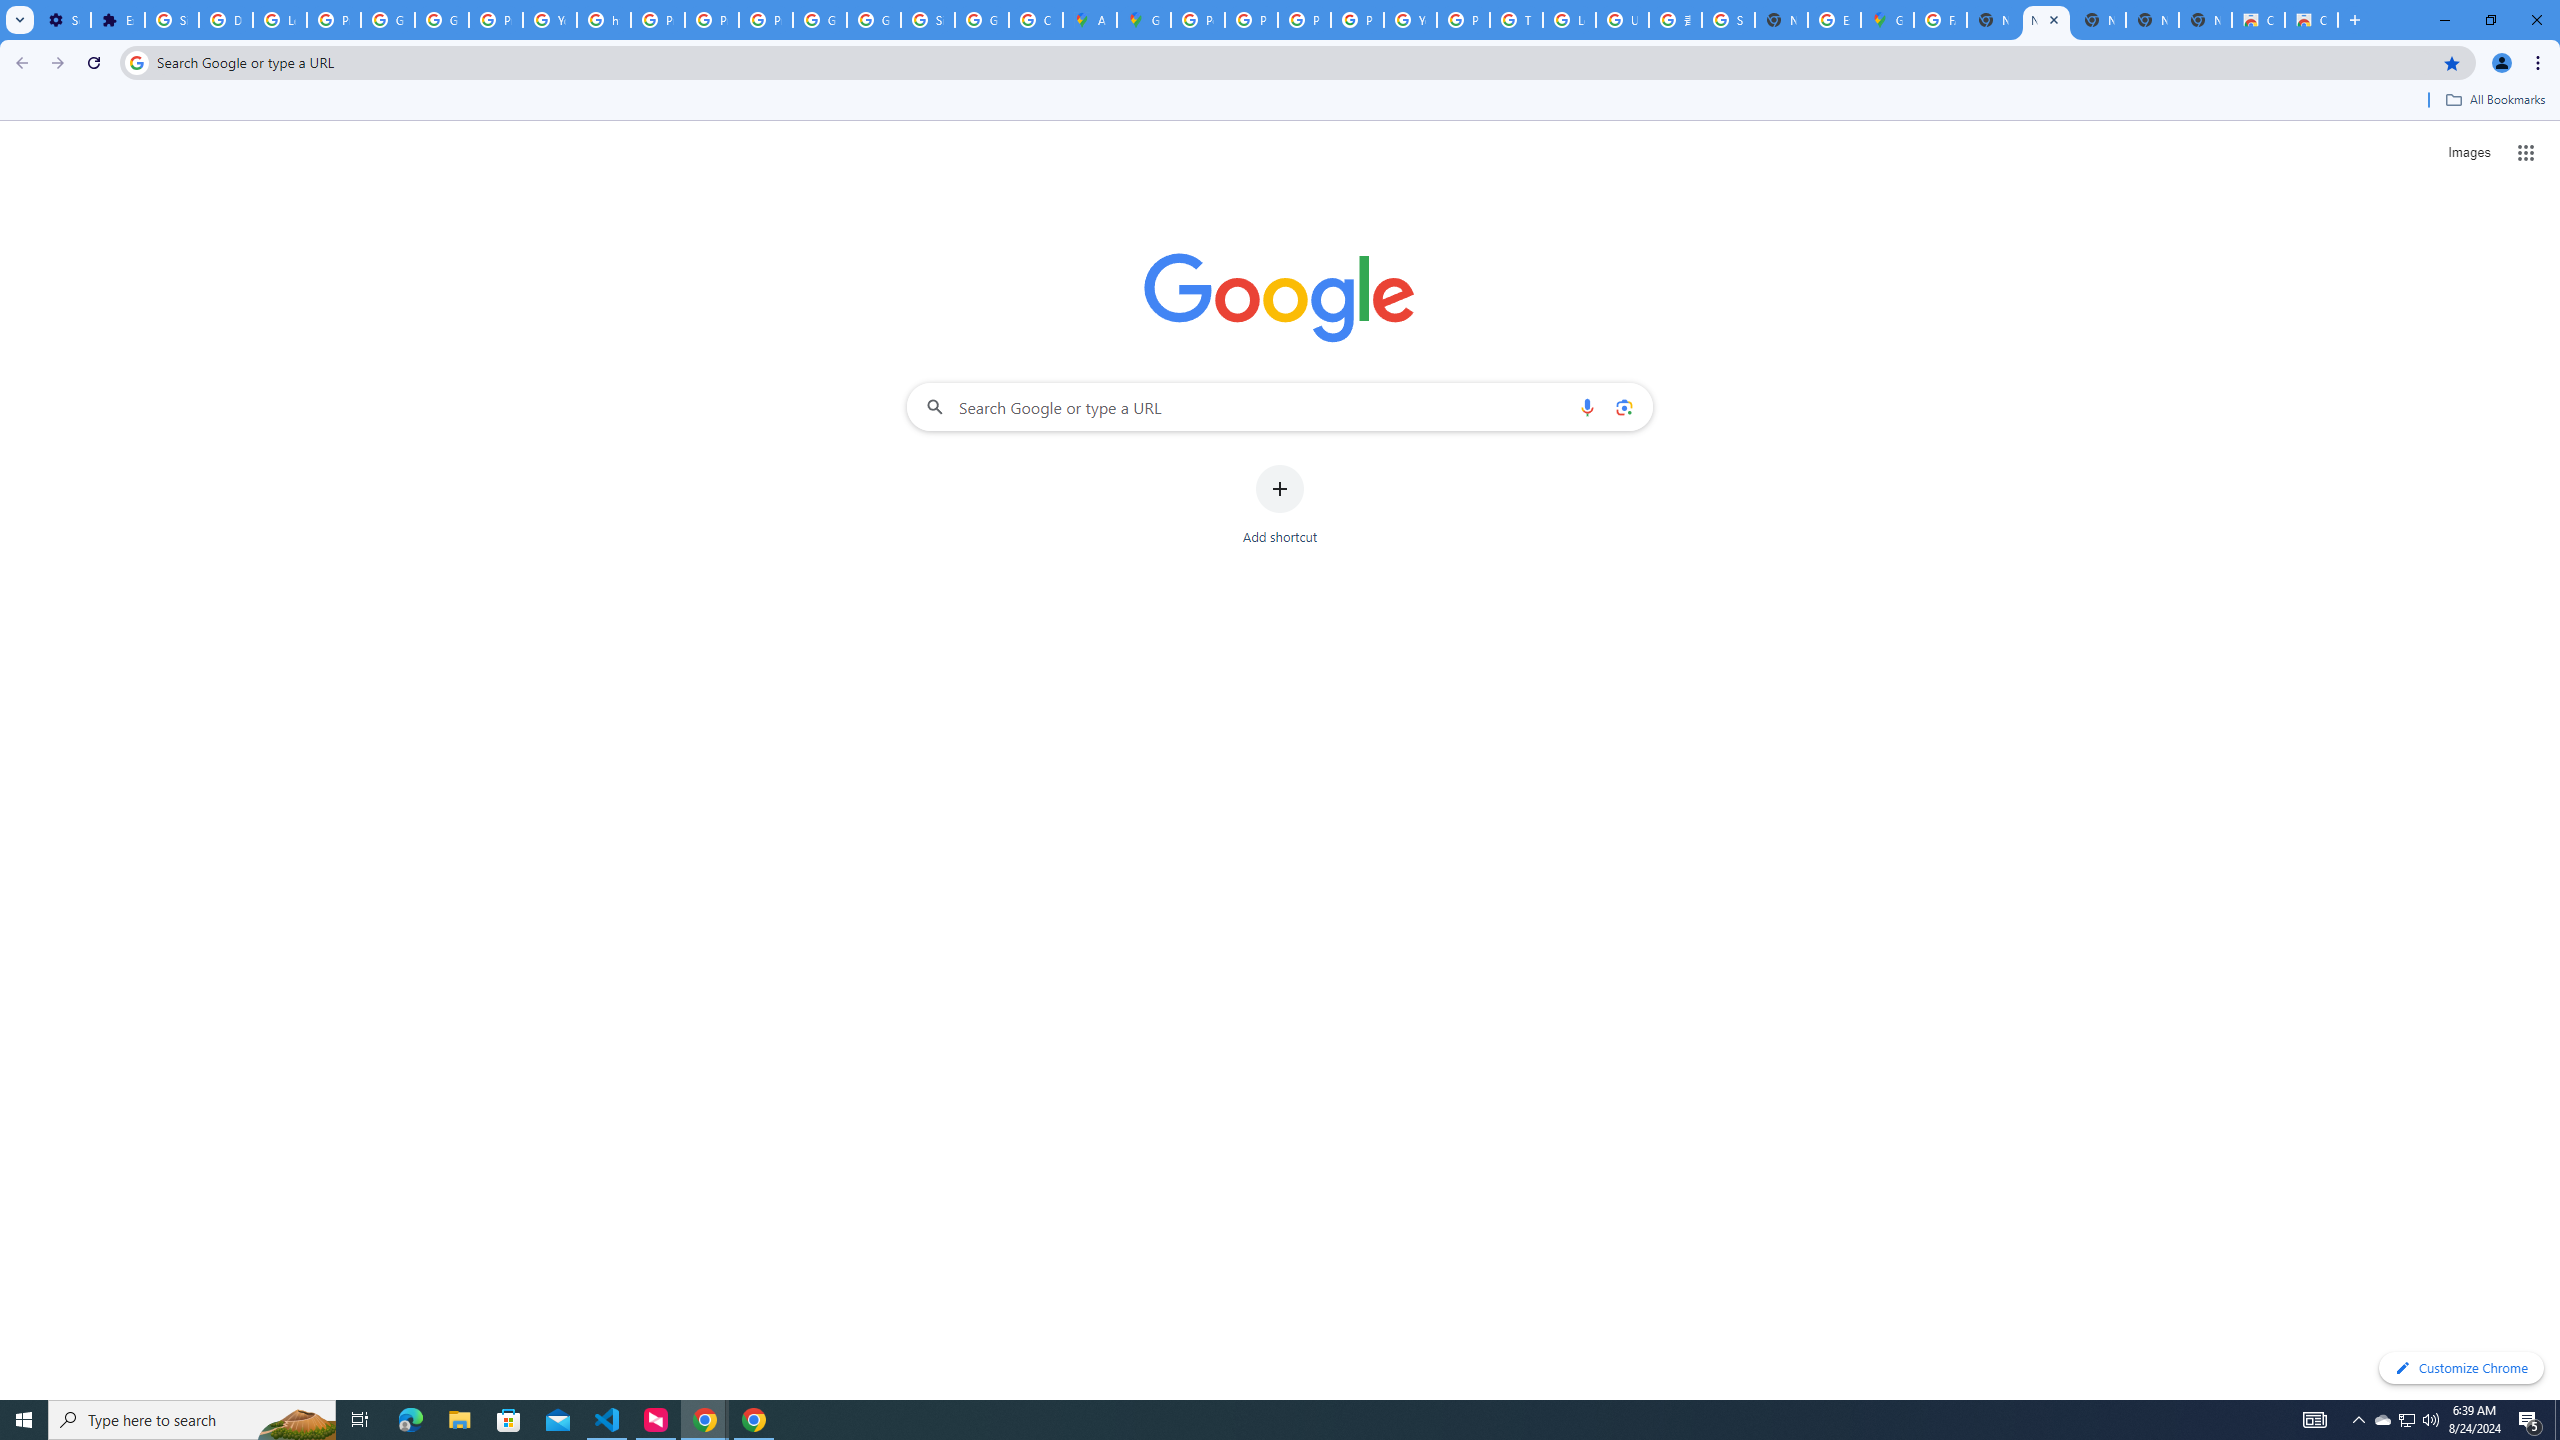 The image size is (2560, 1440). I want to click on Settings - On startup, so click(64, 20).